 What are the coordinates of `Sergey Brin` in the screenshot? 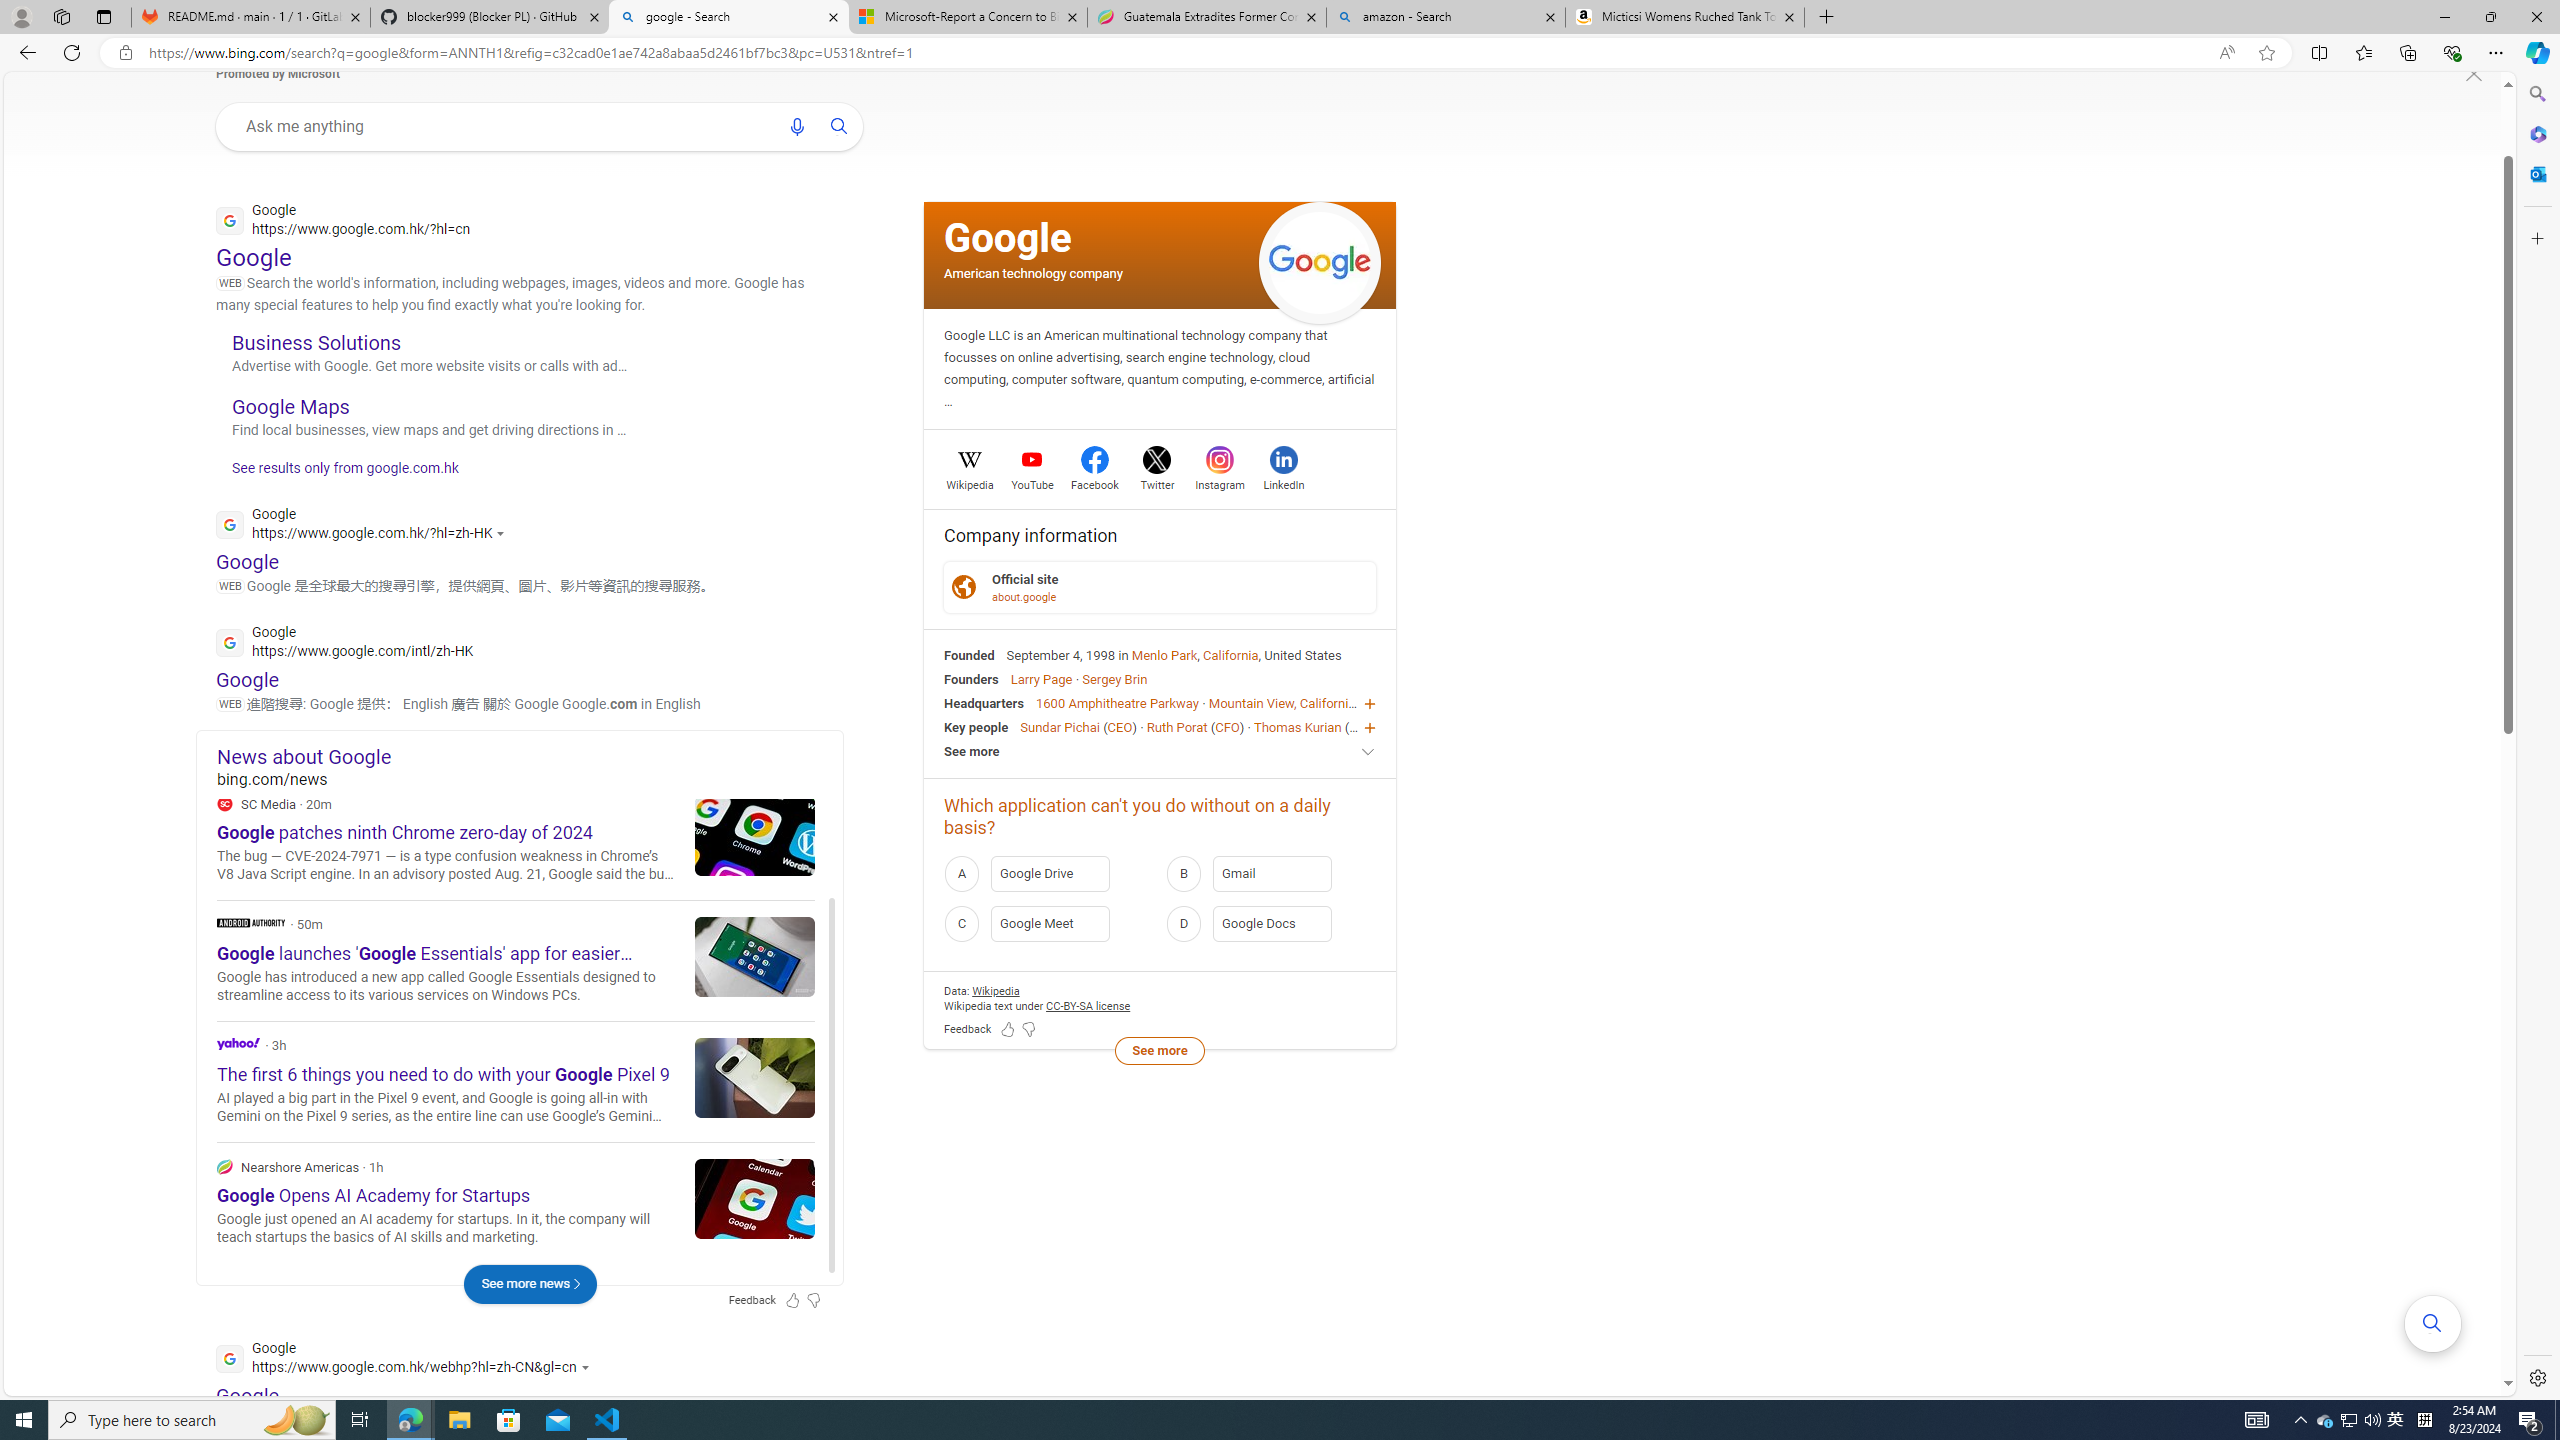 It's located at (1114, 678).